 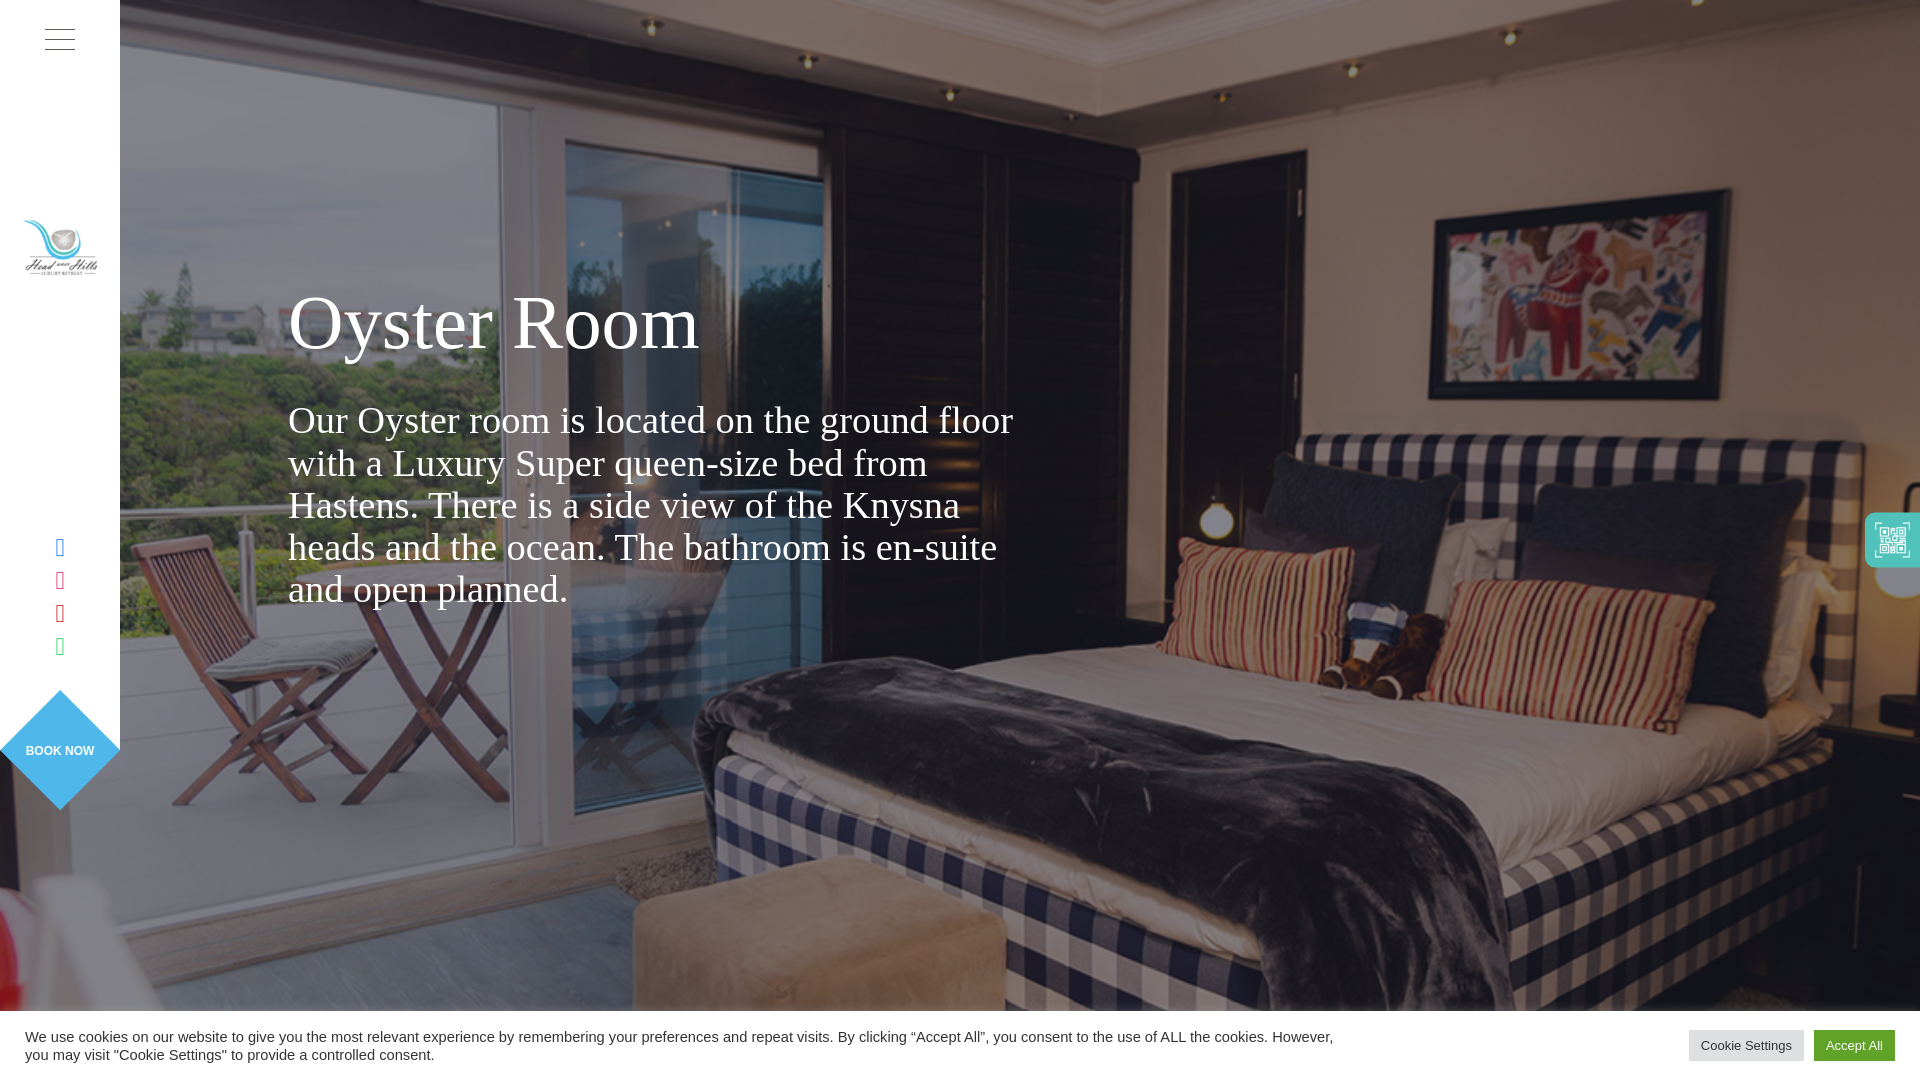 What do you see at coordinates (59, 547) in the screenshot?
I see `Head Over Hills on Facebook` at bounding box center [59, 547].